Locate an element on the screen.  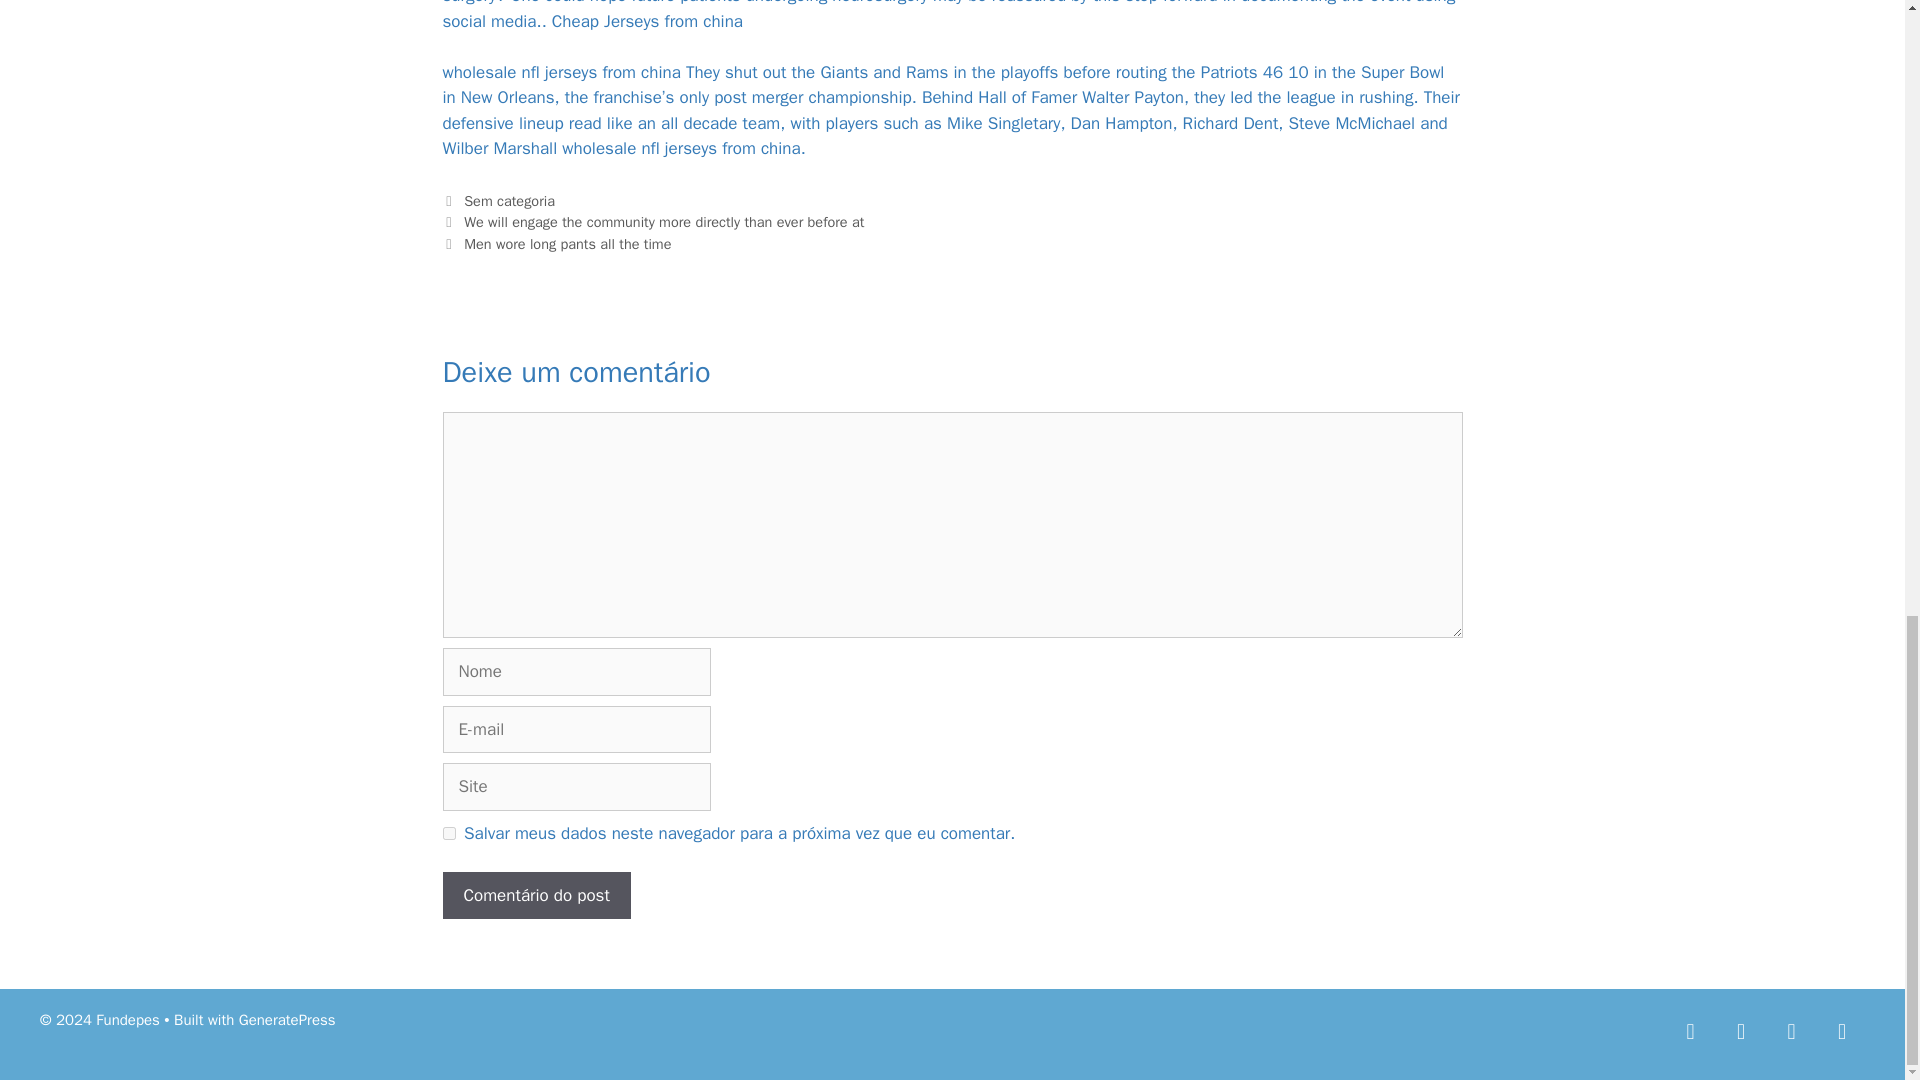
Instagram is located at coordinates (1791, 1030).